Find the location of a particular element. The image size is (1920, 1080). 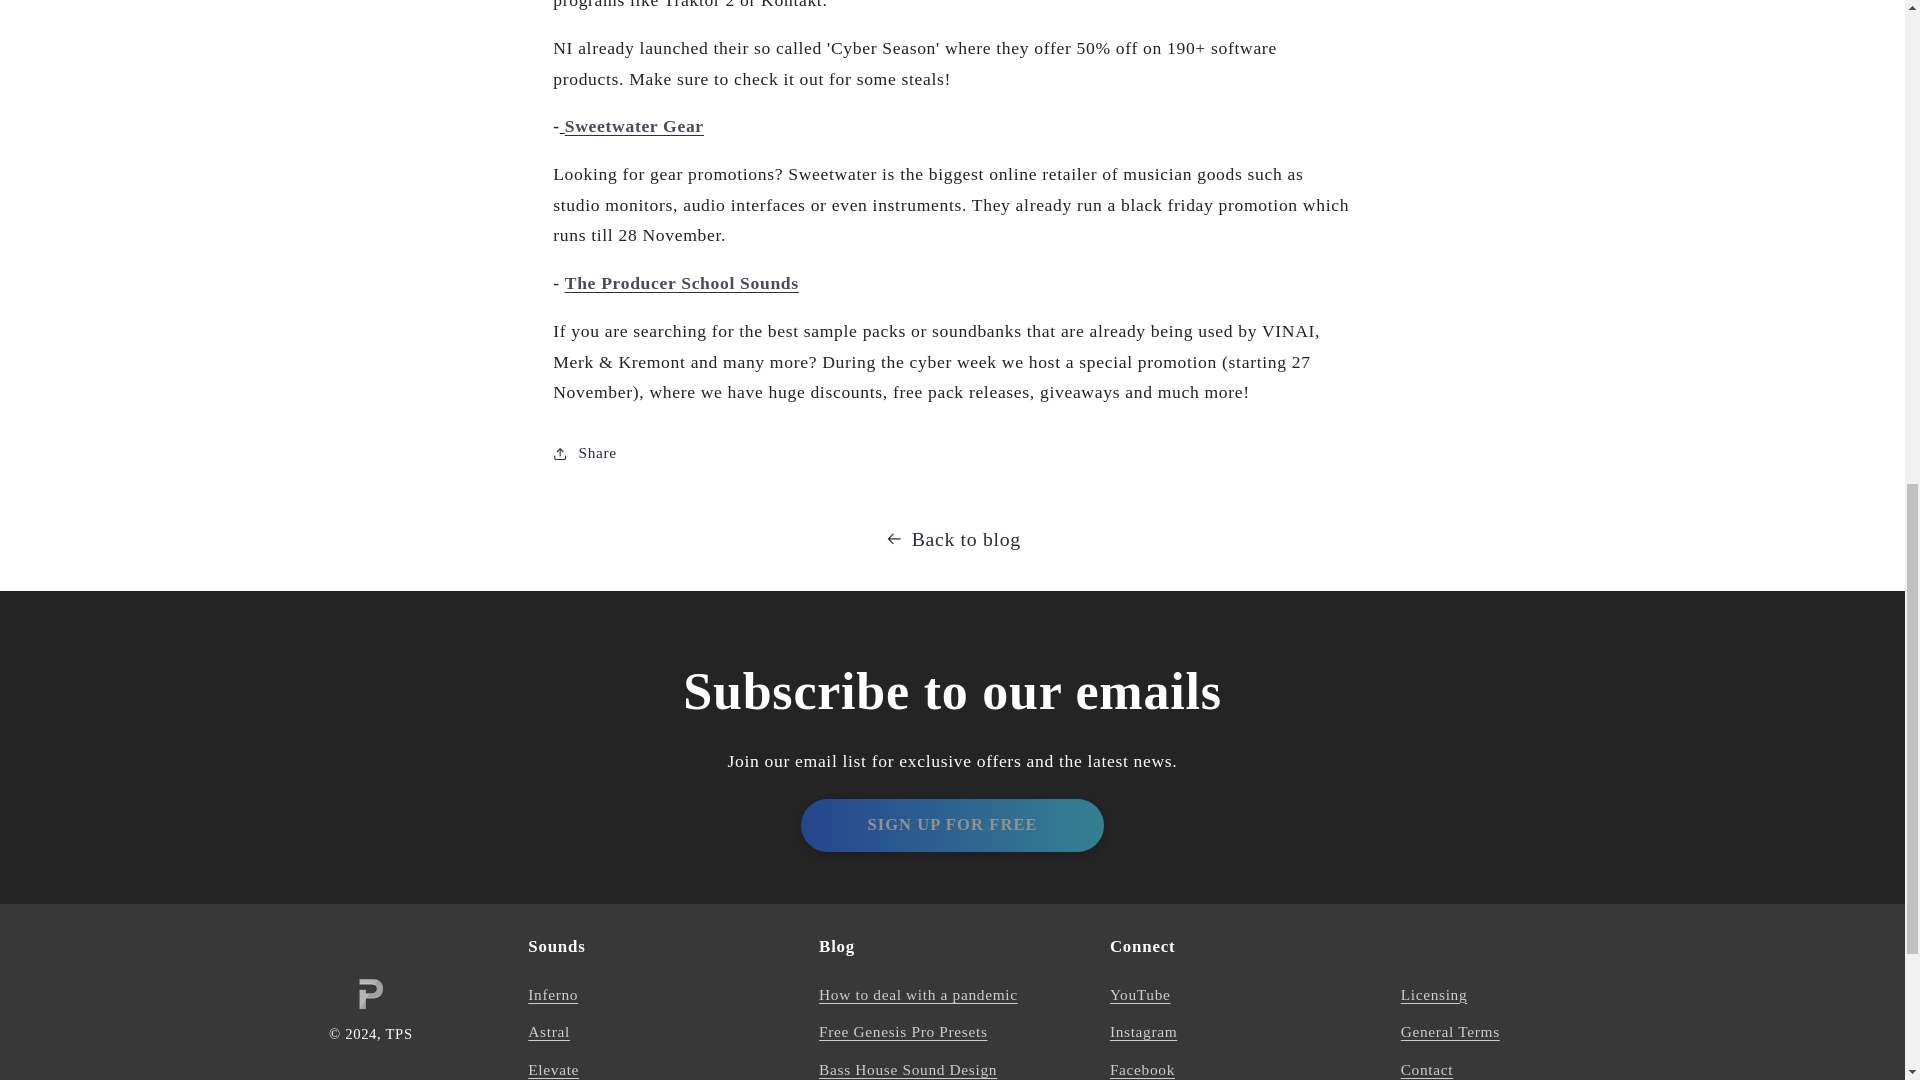

TPS is located at coordinates (398, 1034).